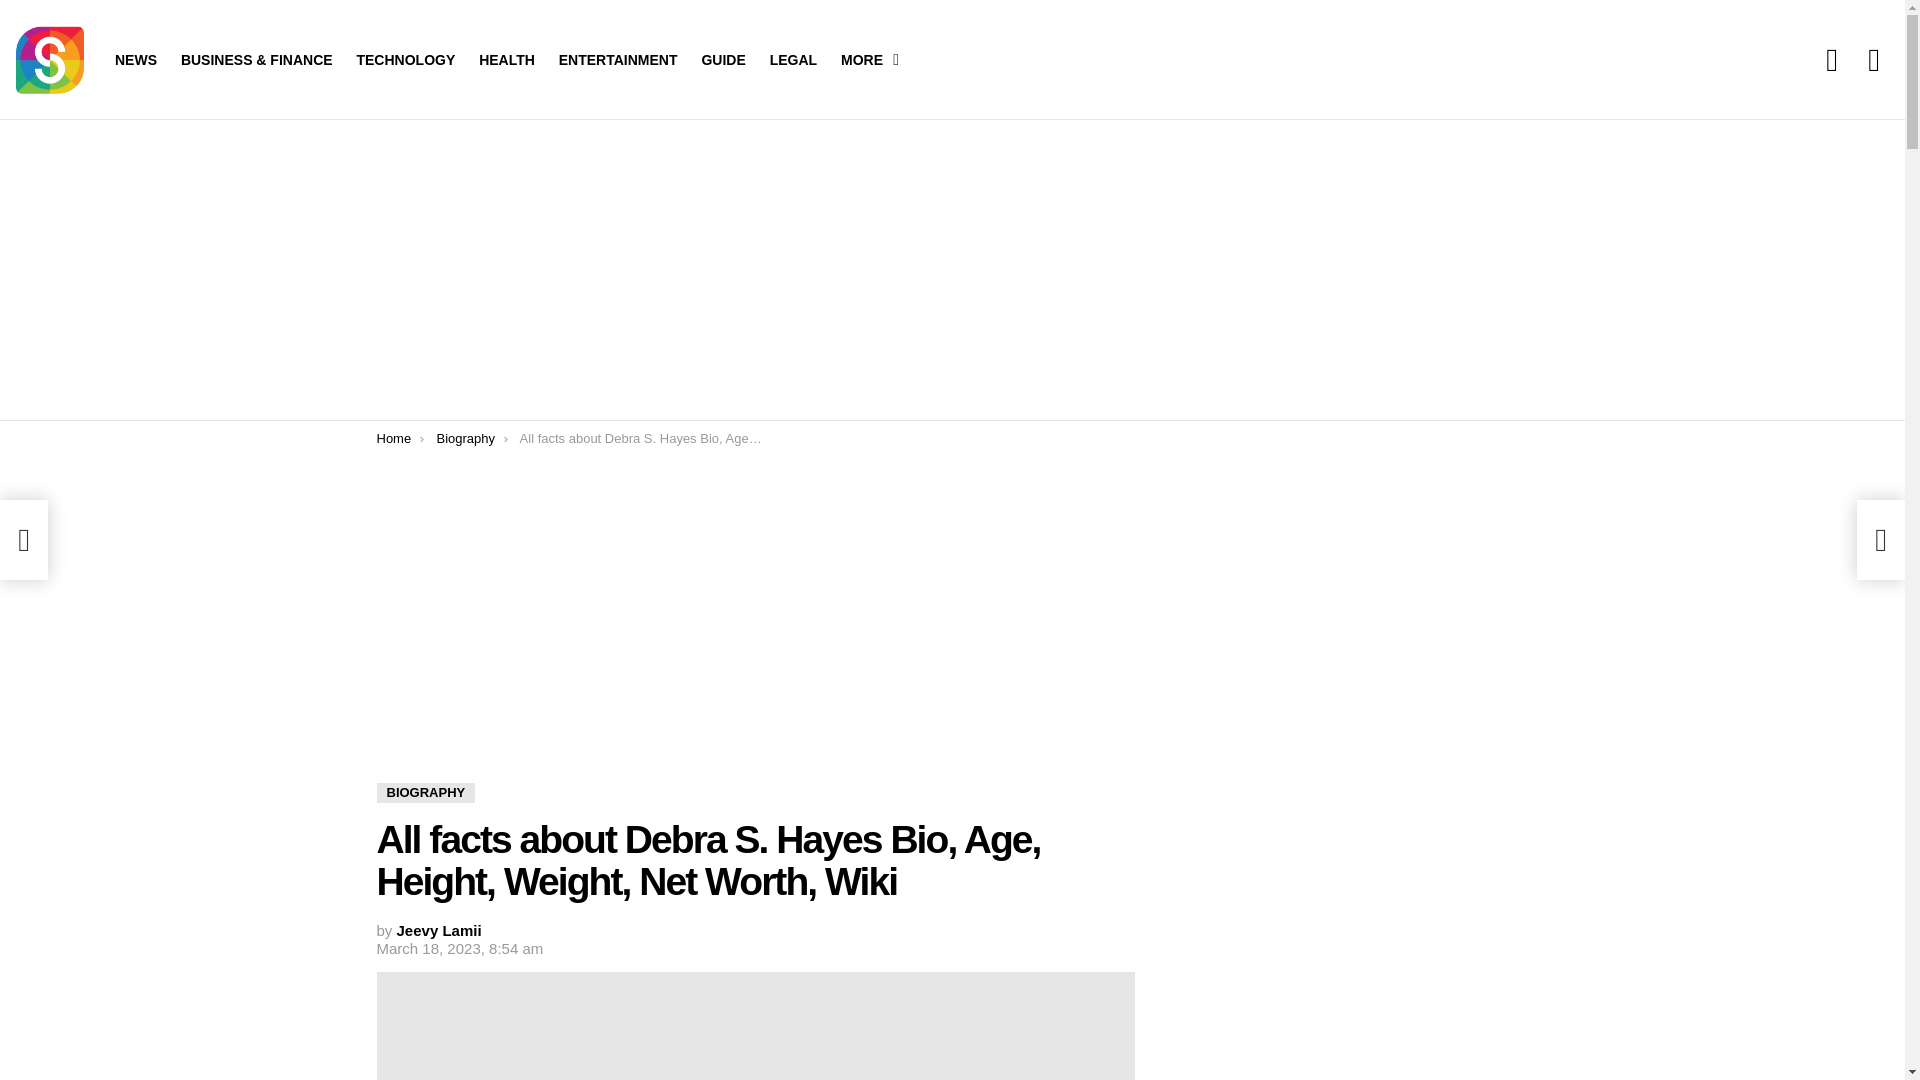  What do you see at coordinates (393, 438) in the screenshot?
I see `Home` at bounding box center [393, 438].